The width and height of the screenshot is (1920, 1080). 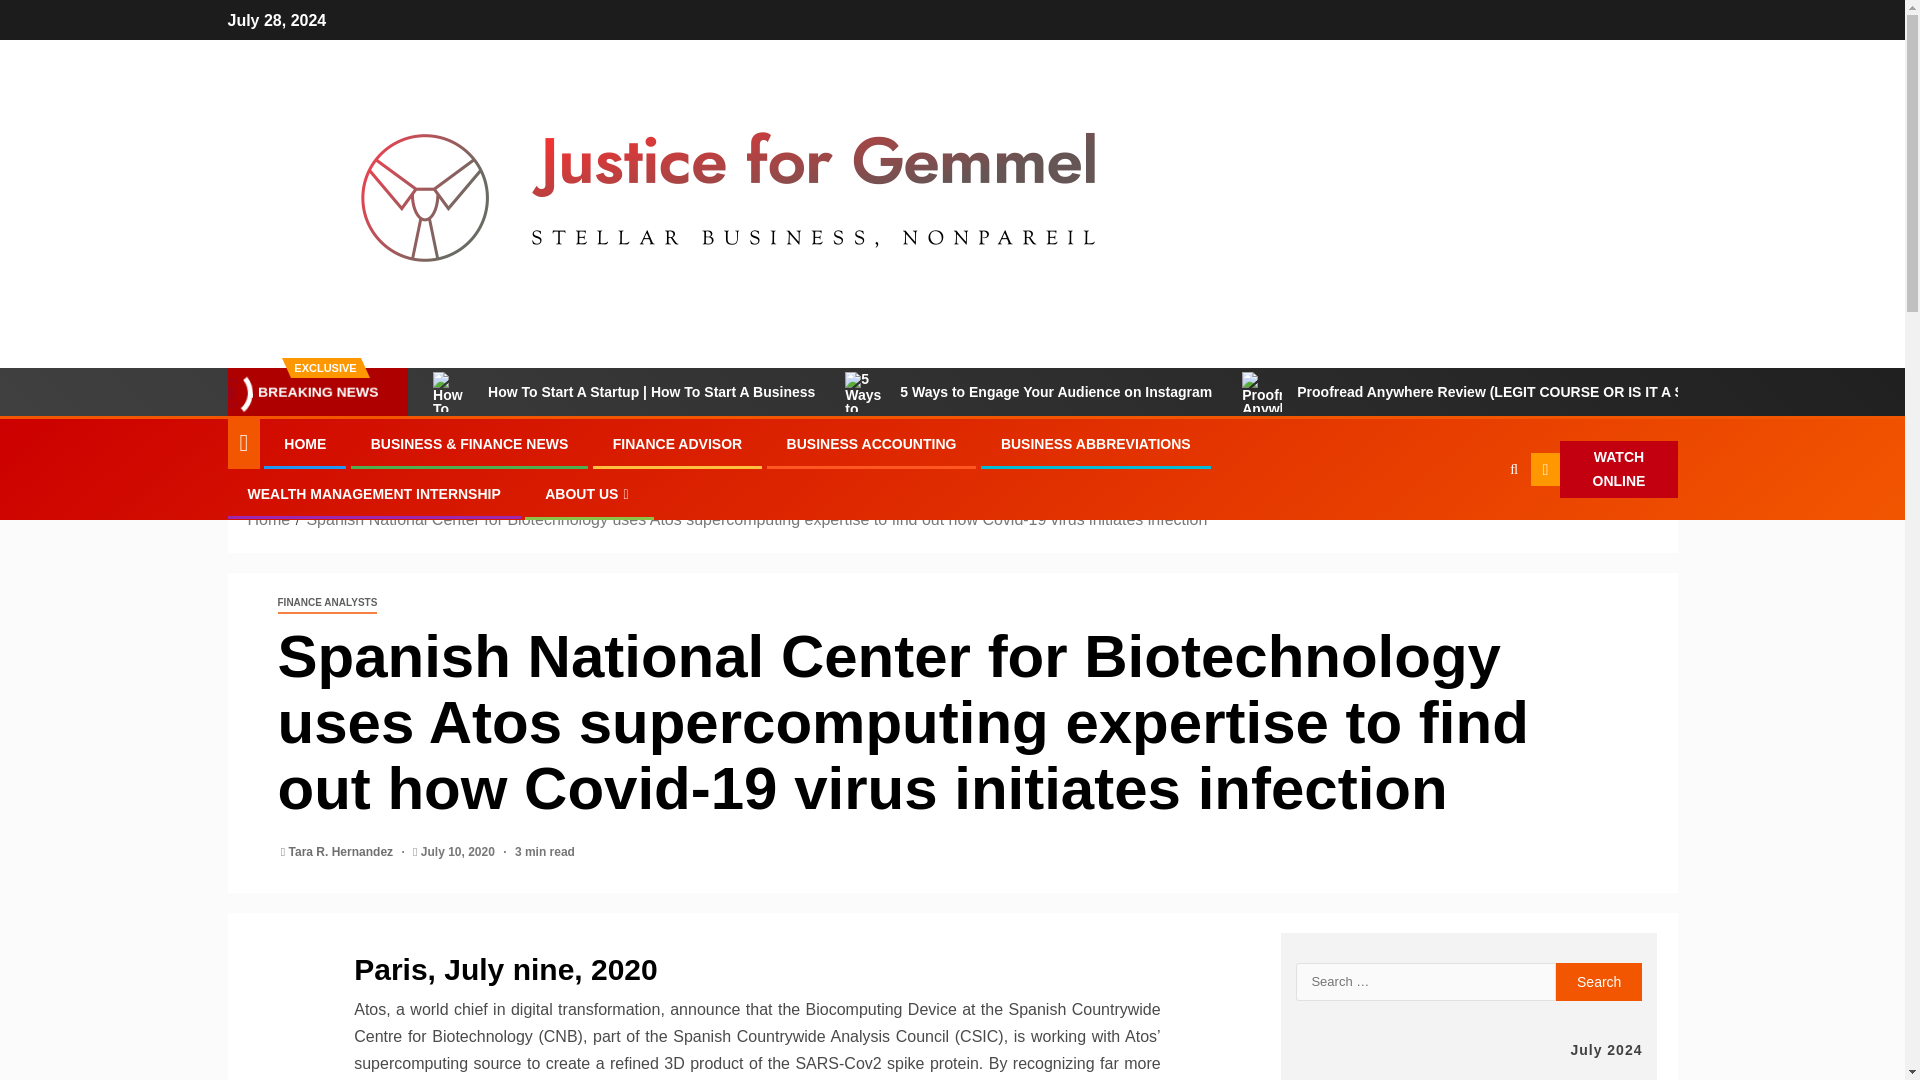 What do you see at coordinates (343, 851) in the screenshot?
I see `Tara R. Hernandez` at bounding box center [343, 851].